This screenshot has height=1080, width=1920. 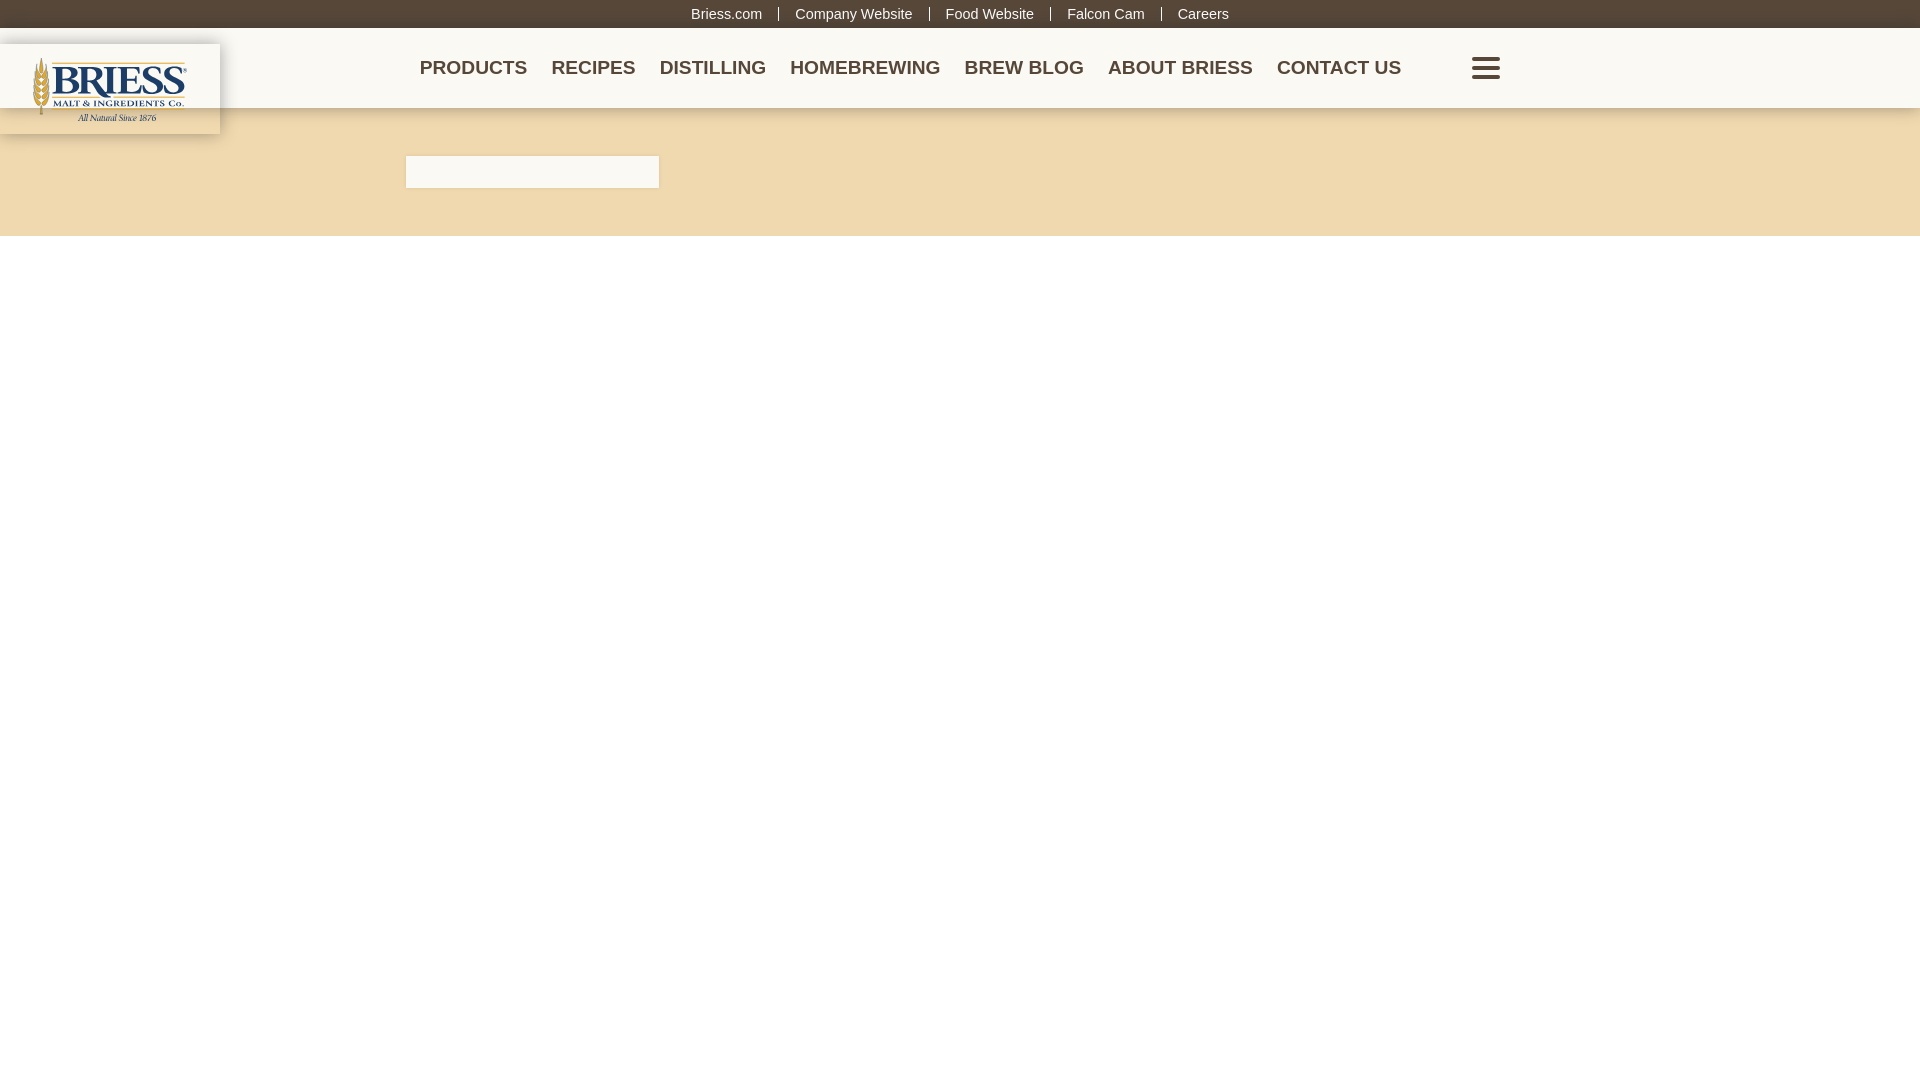 What do you see at coordinates (1098, 14) in the screenshot?
I see `Falcon Cam` at bounding box center [1098, 14].